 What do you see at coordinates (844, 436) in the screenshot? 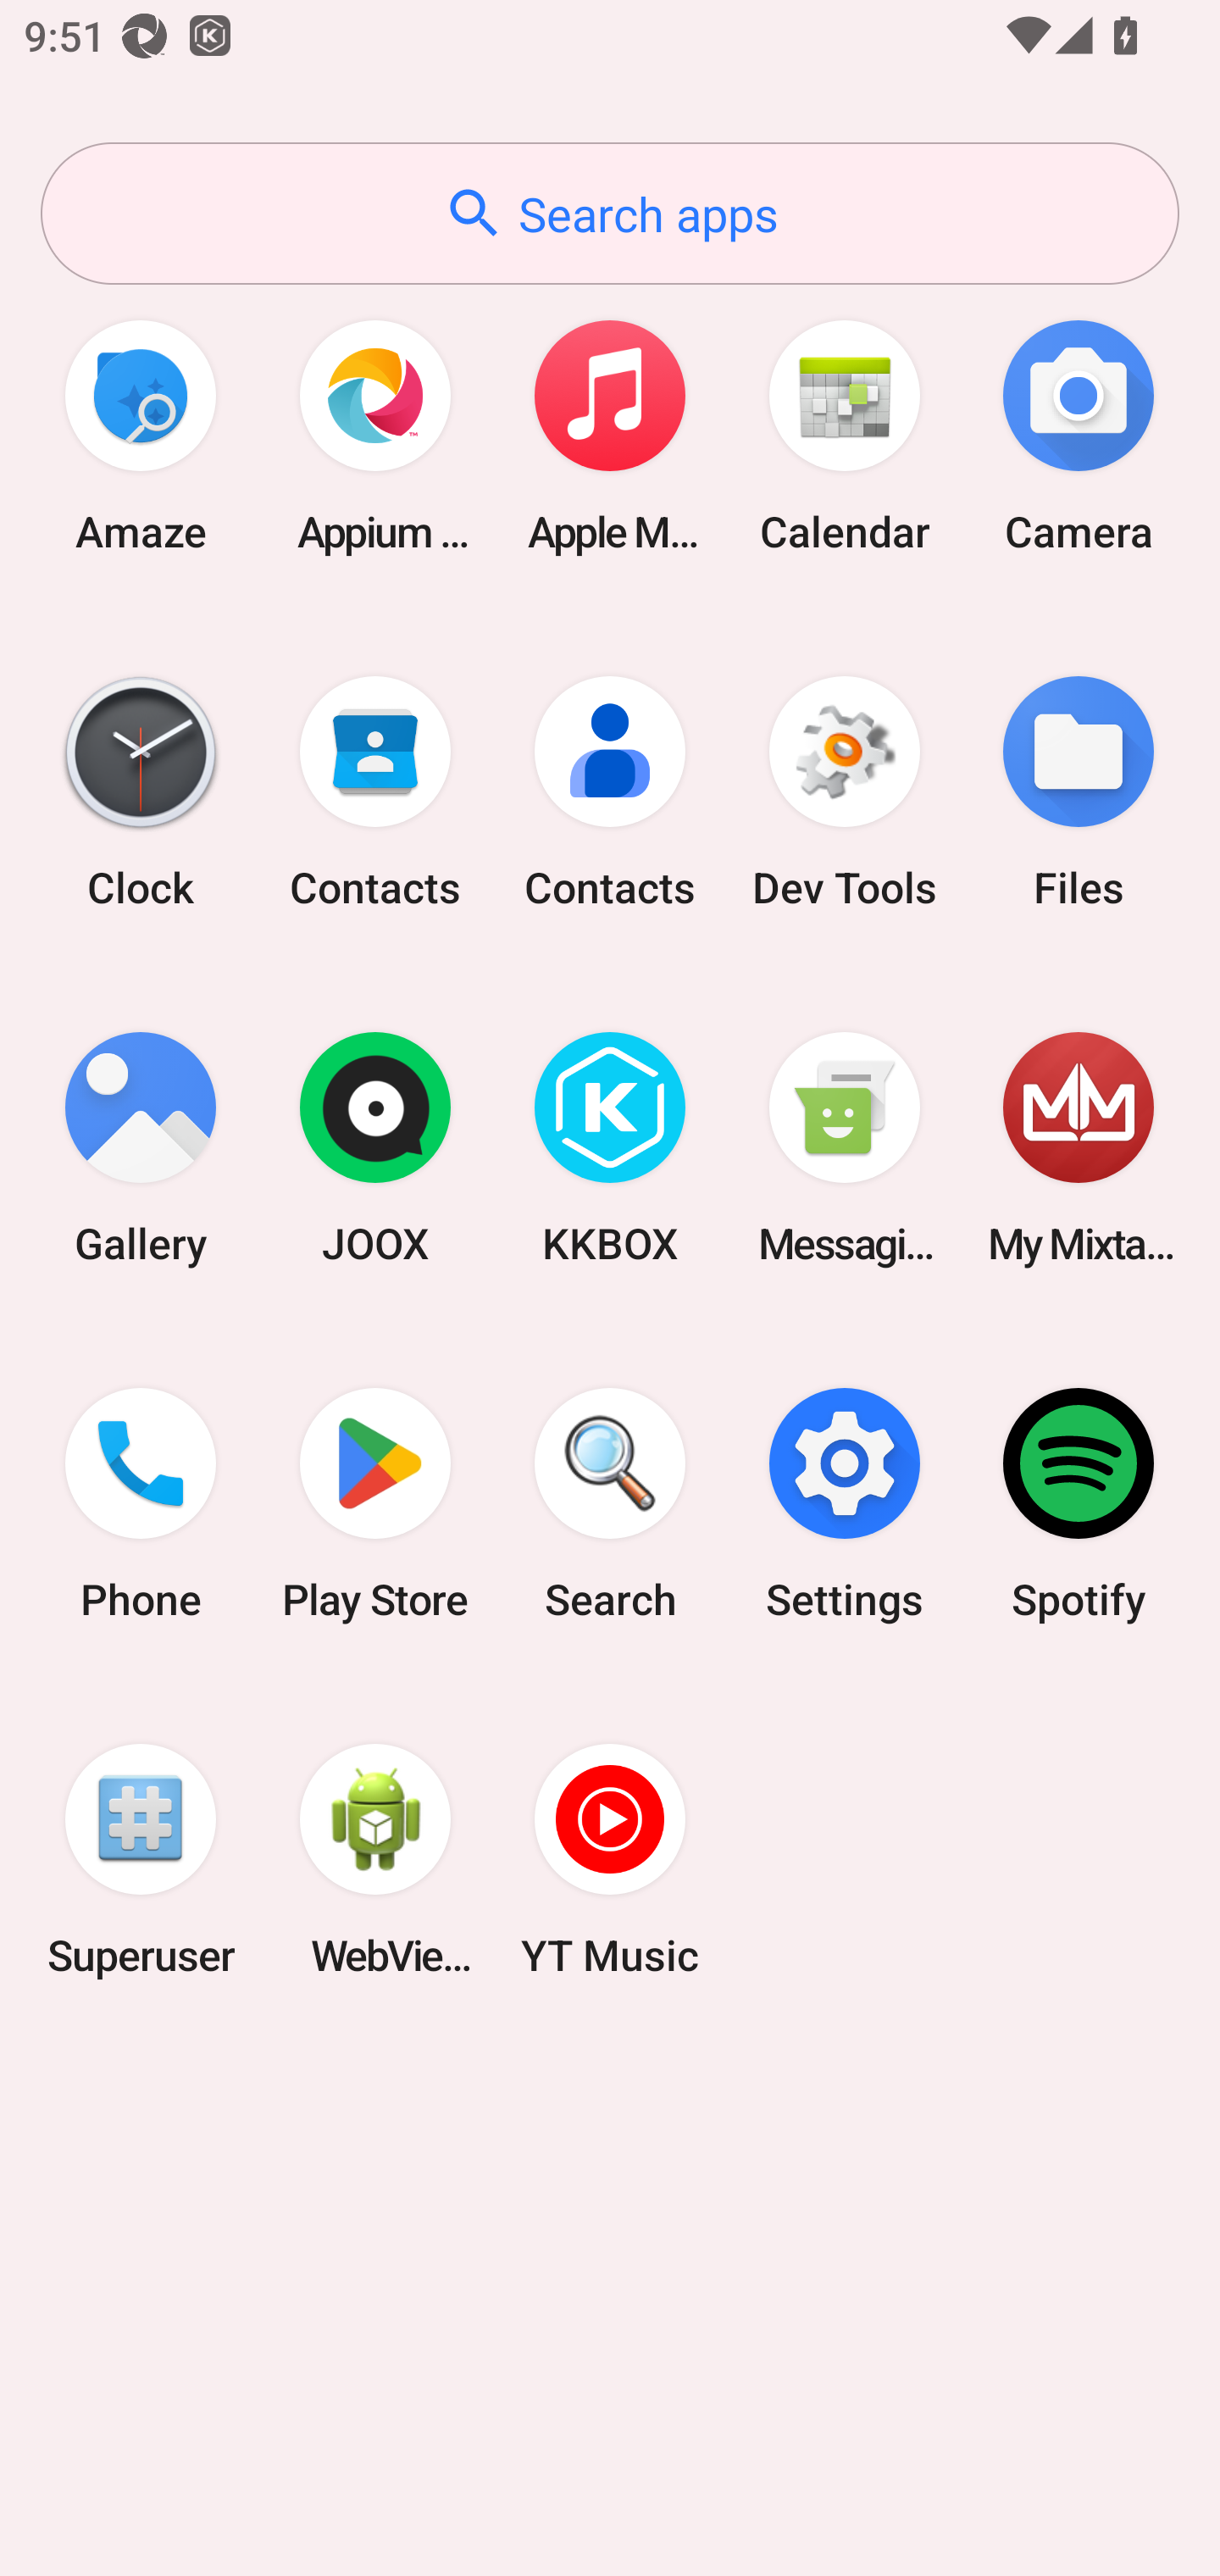
I see `Calendar` at bounding box center [844, 436].